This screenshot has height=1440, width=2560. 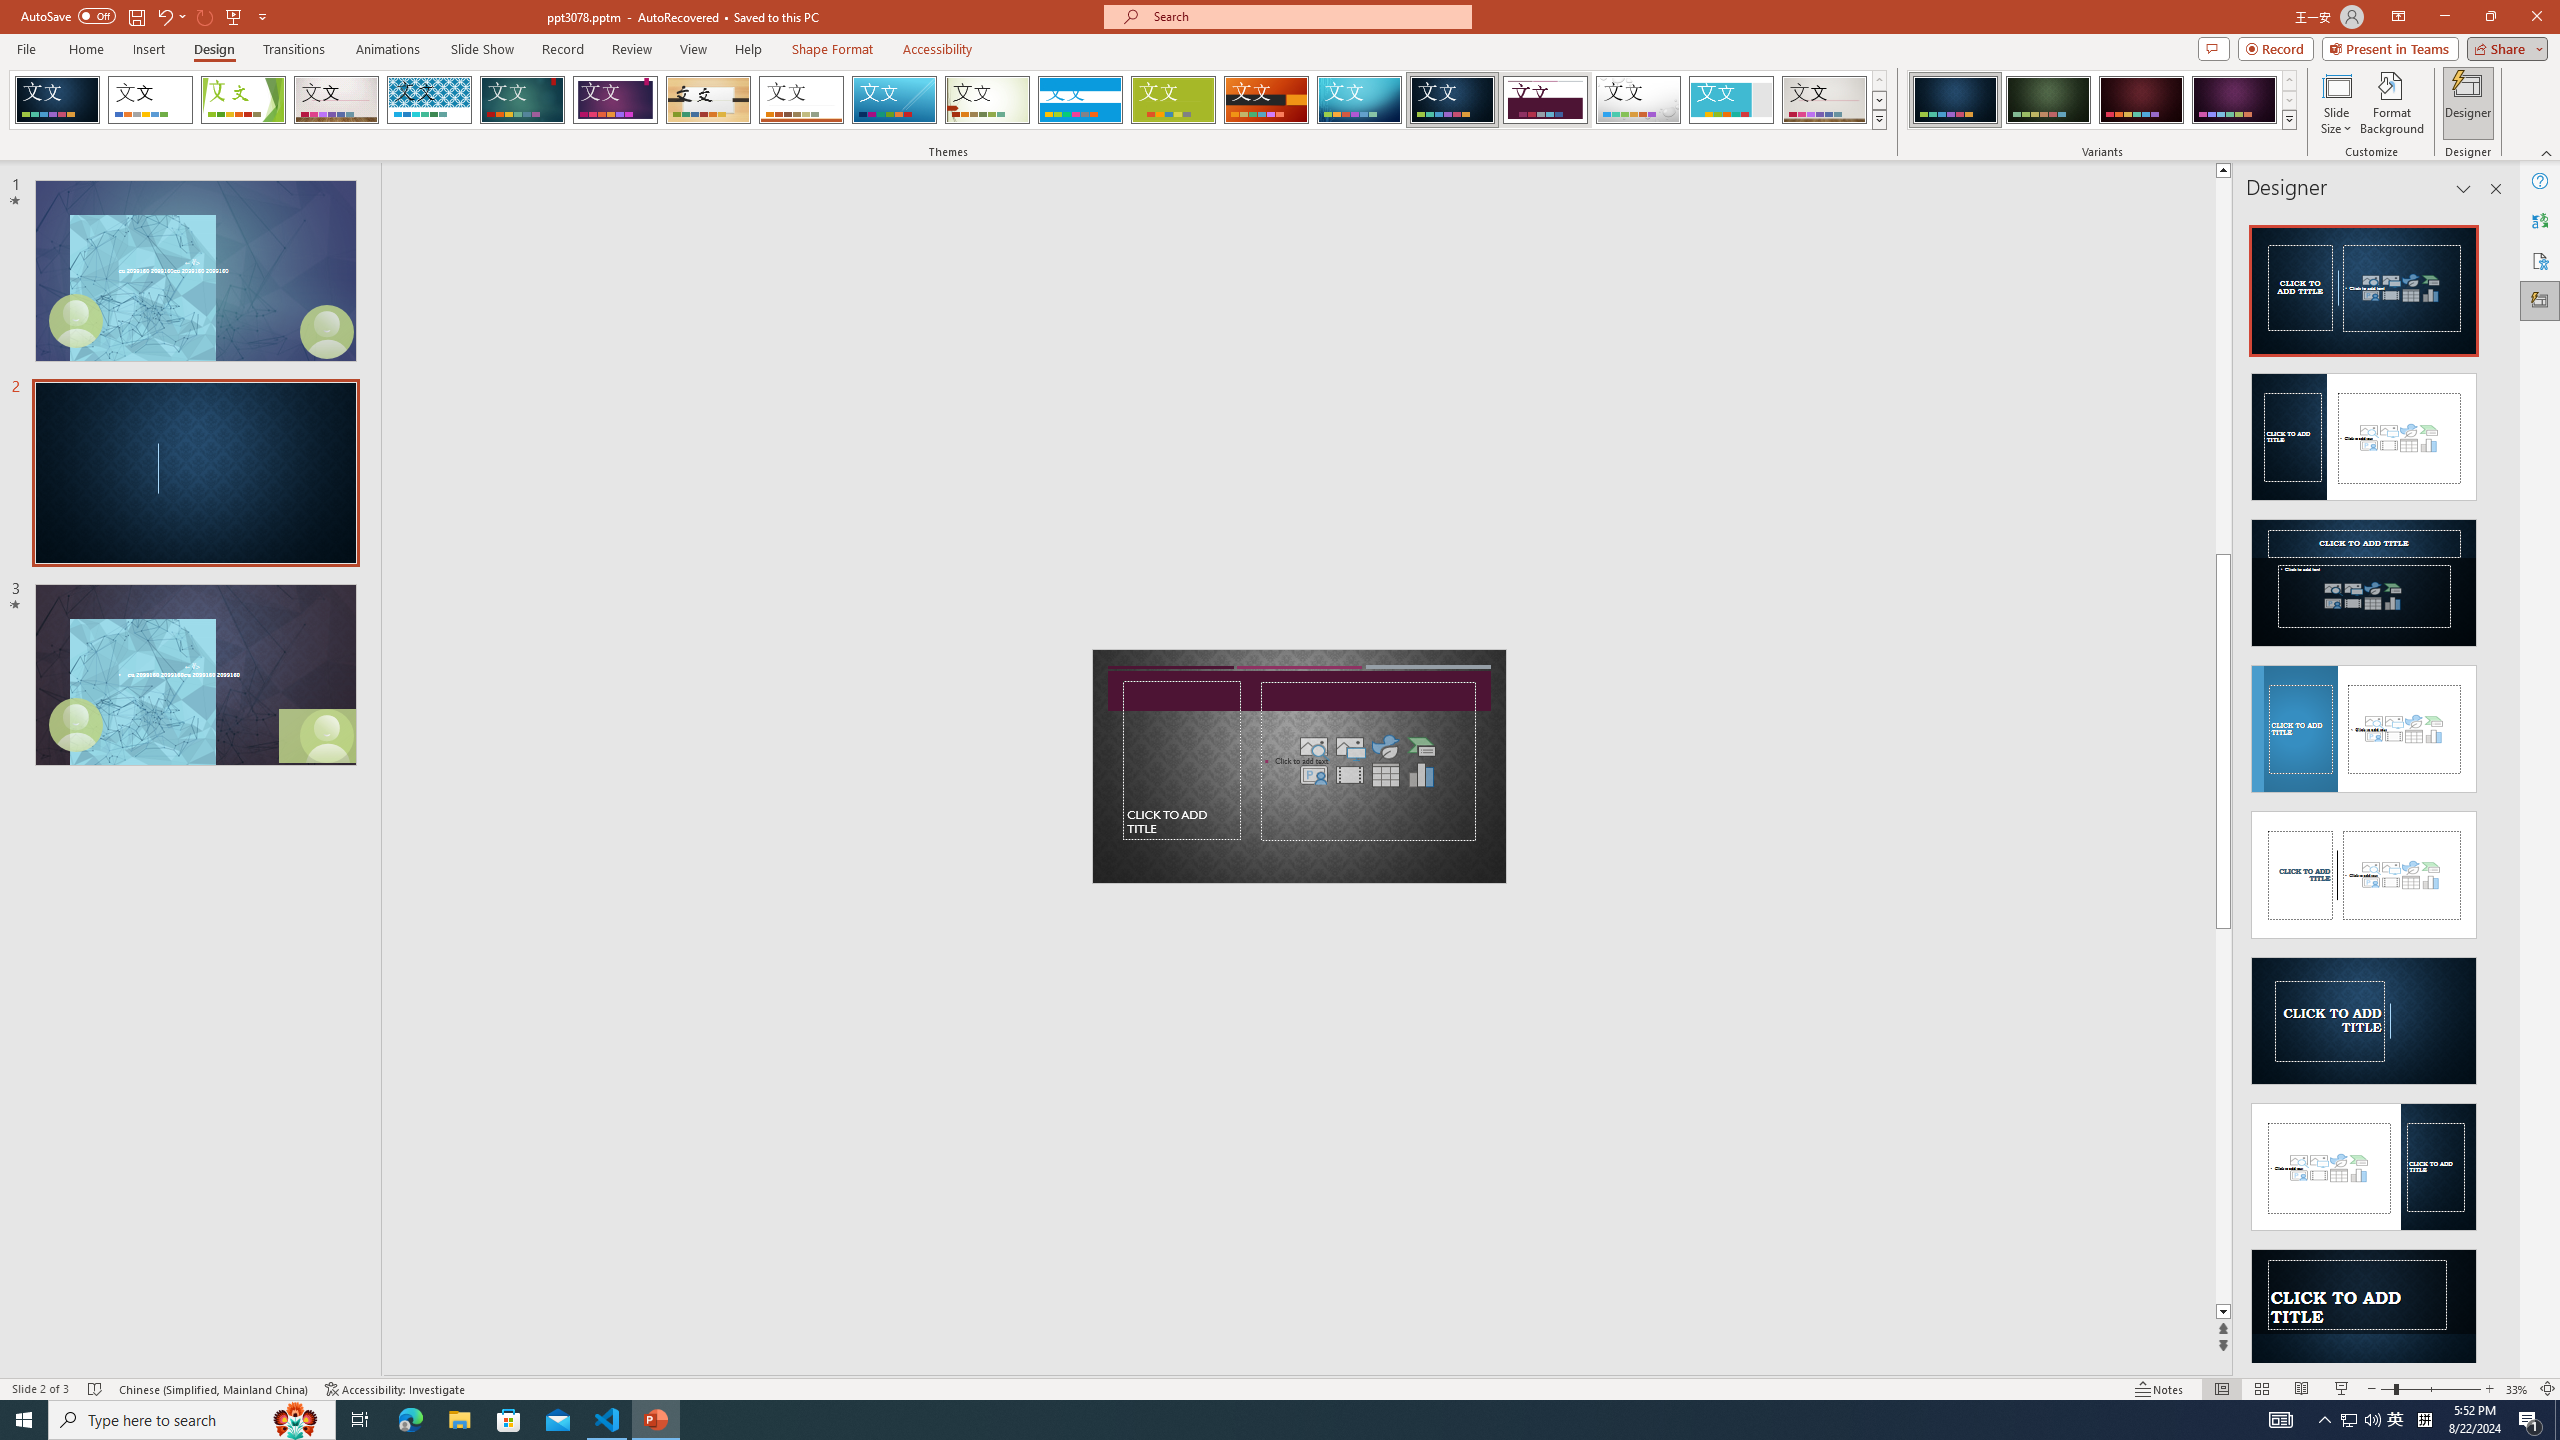 I want to click on Design, so click(x=214, y=49).